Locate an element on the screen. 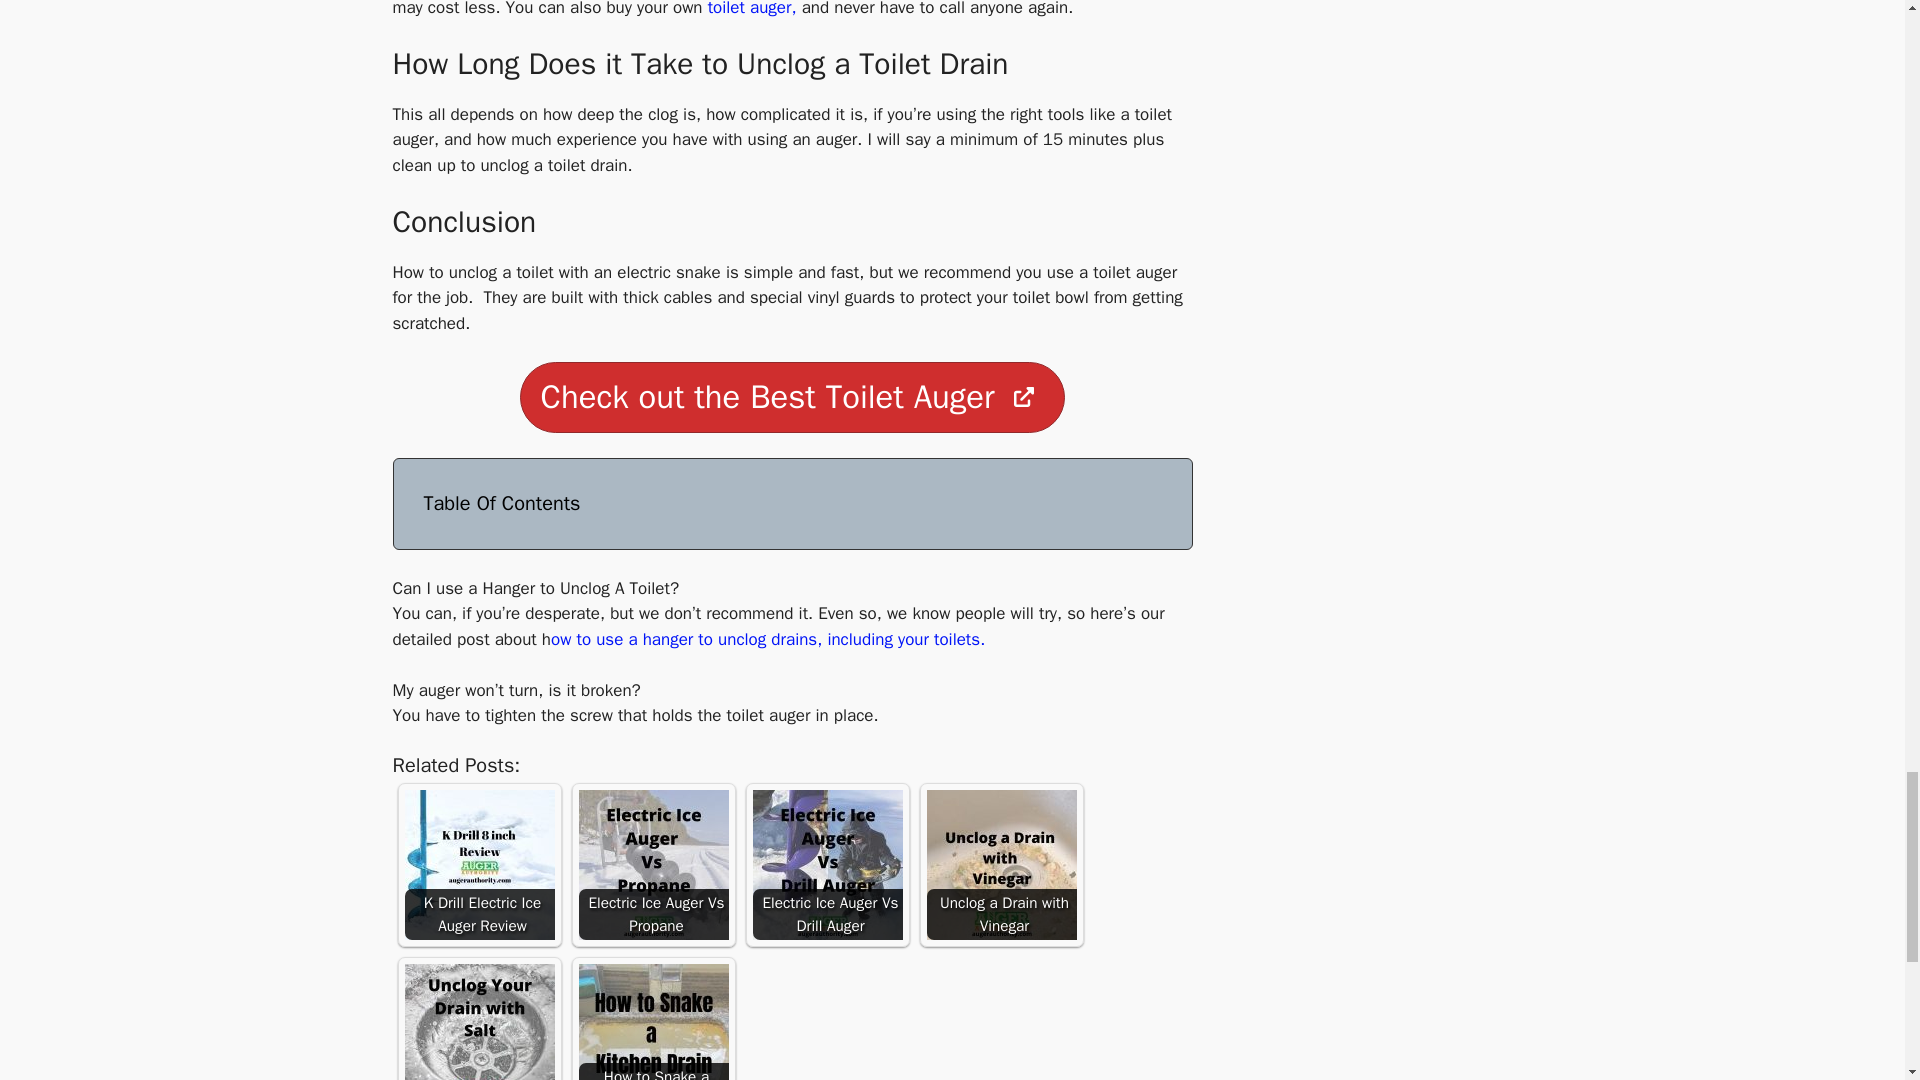  Electric Ice Auger Vs Propane is located at coordinates (652, 864).